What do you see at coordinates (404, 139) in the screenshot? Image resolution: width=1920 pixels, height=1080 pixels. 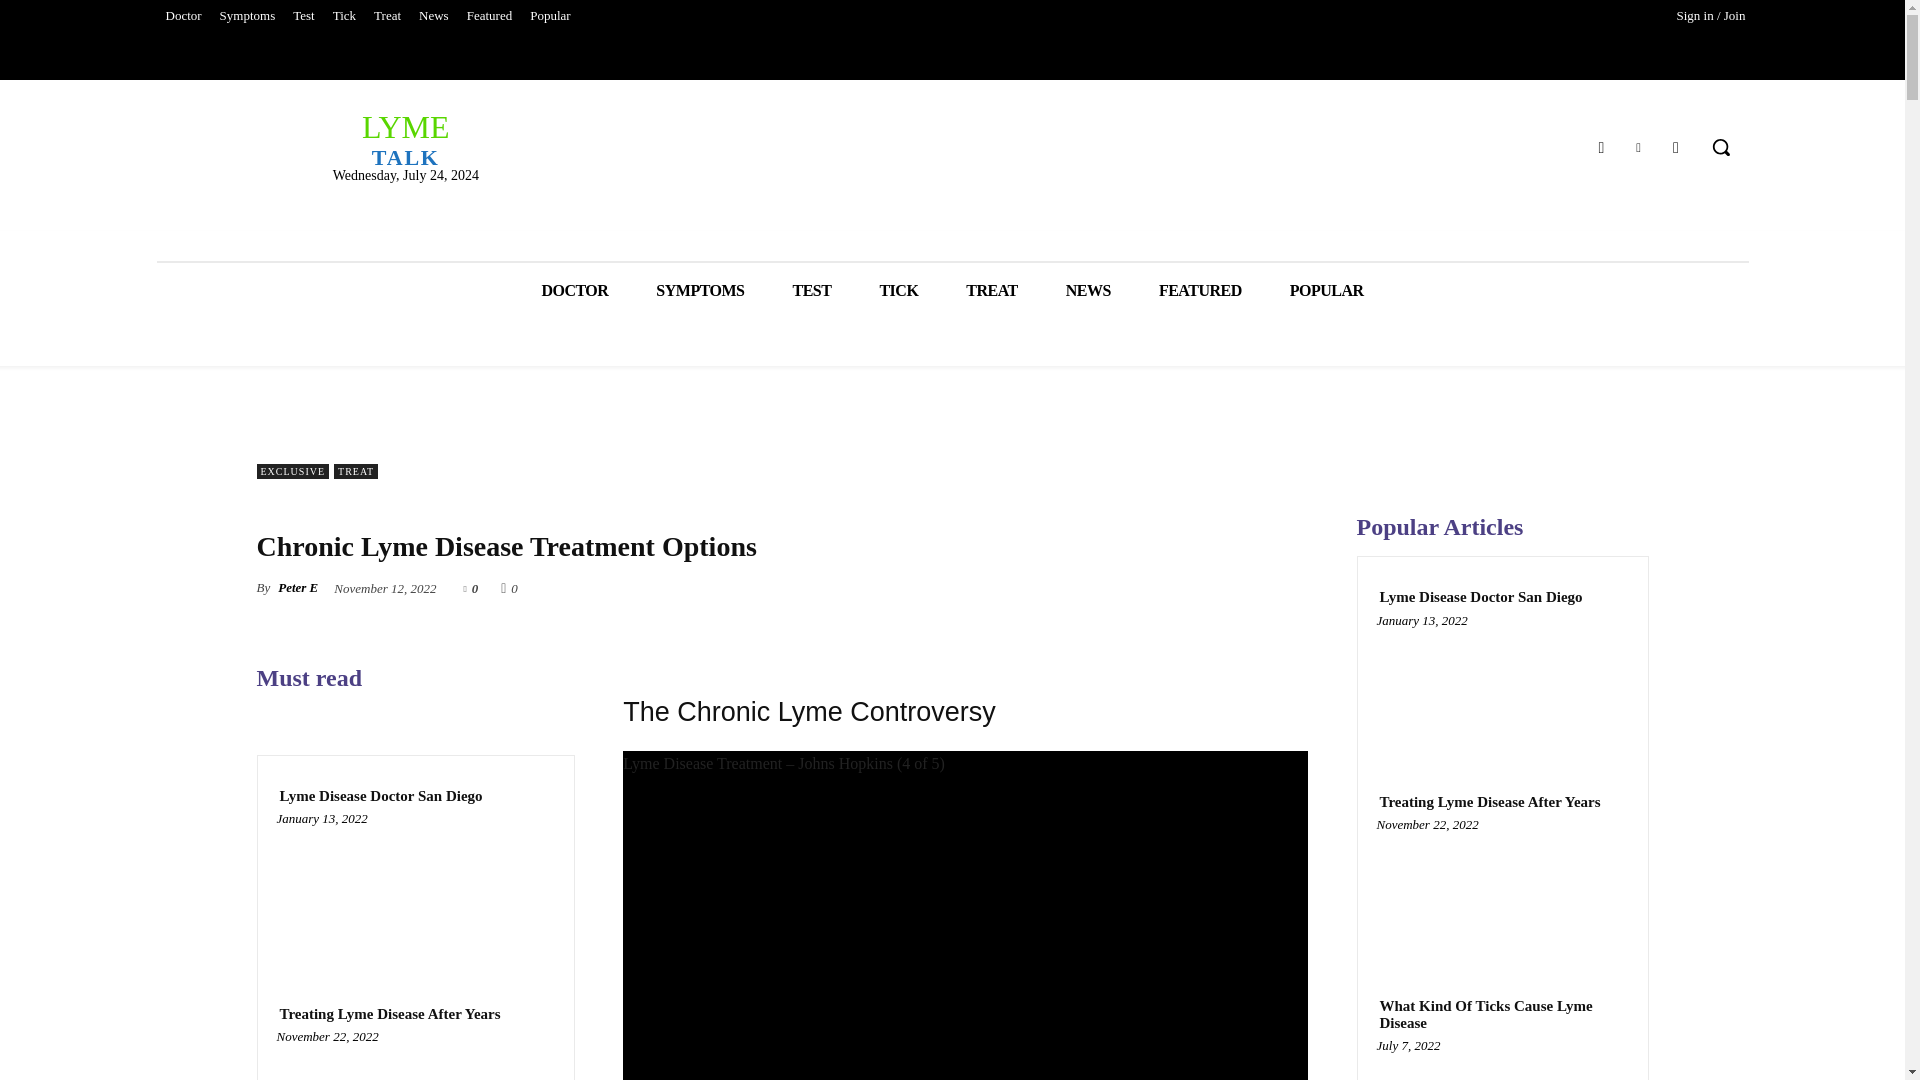 I see `Lyme Disease Doctor San Diego` at bounding box center [404, 139].